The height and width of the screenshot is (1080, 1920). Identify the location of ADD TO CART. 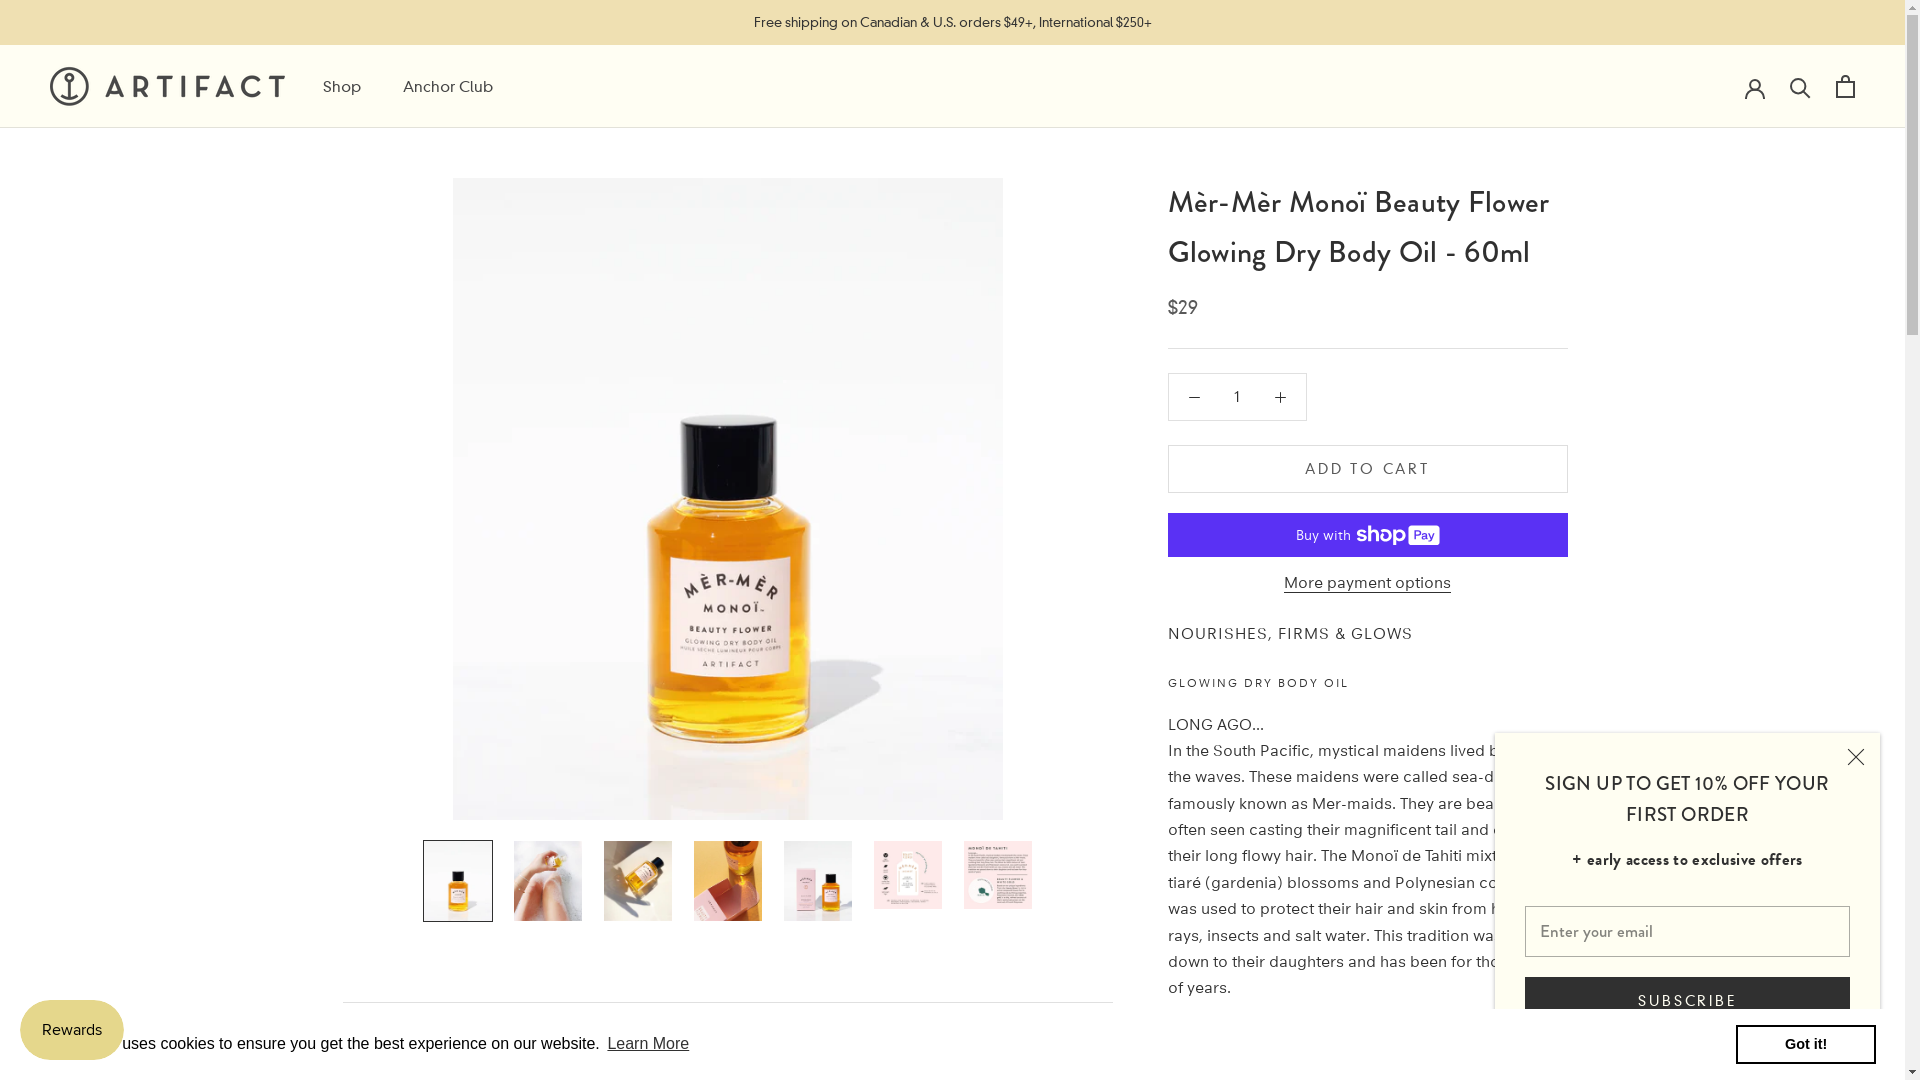
(1368, 469).